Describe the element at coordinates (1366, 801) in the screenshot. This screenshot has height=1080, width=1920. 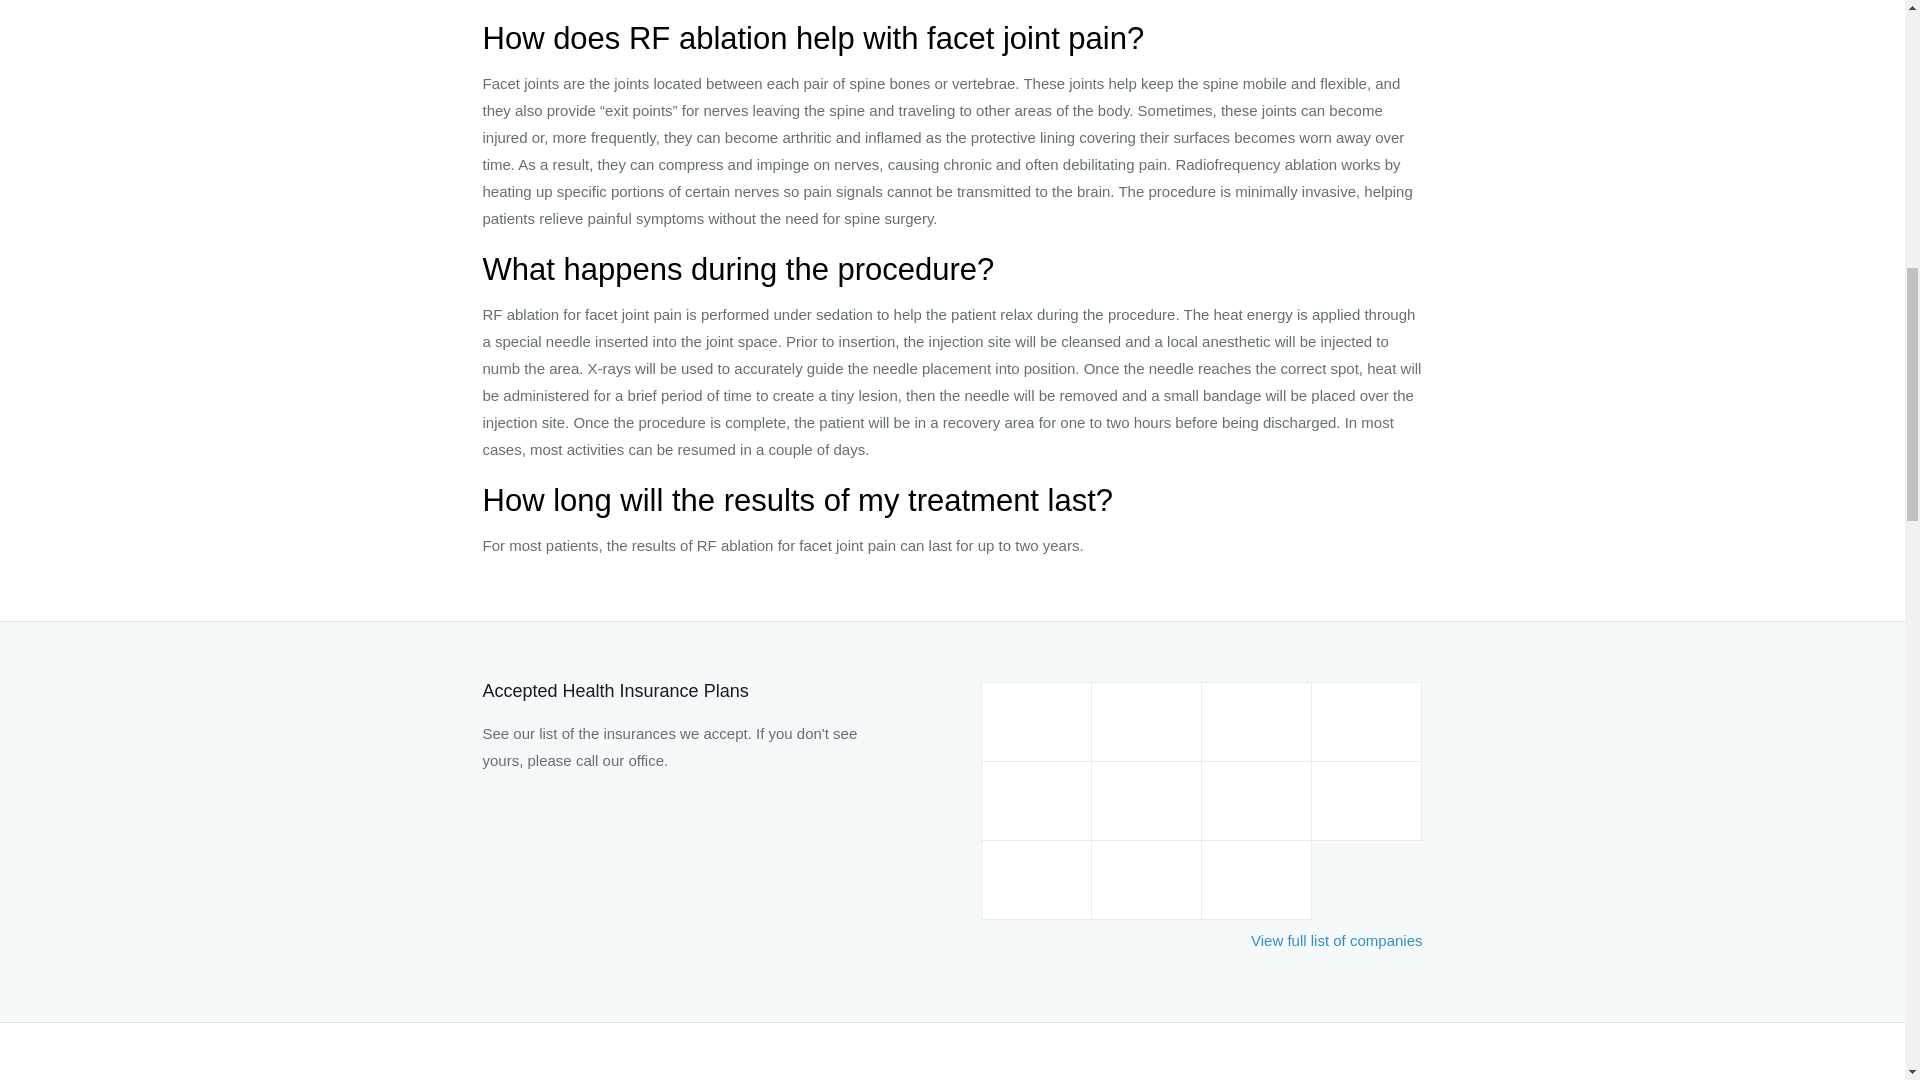
I see `Meritain Health` at that location.